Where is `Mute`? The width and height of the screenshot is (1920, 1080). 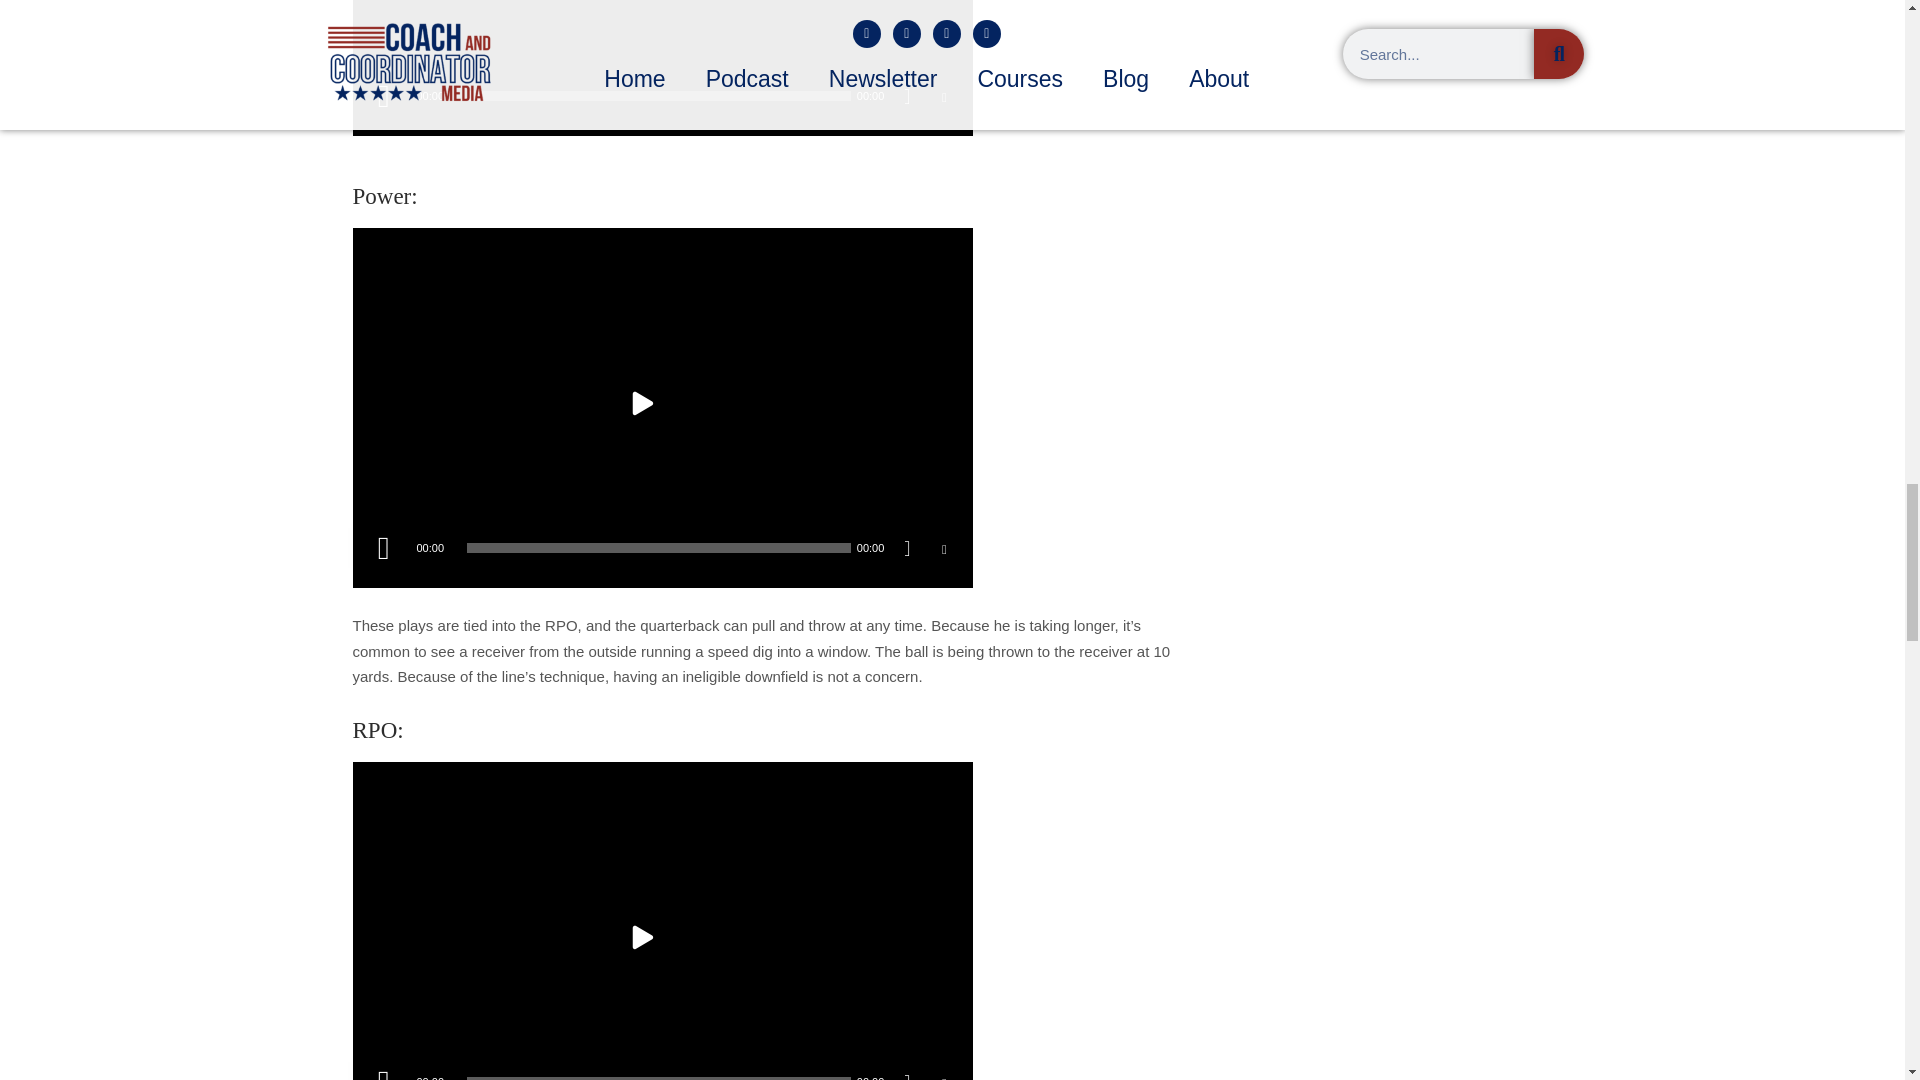 Mute is located at coordinates (914, 550).